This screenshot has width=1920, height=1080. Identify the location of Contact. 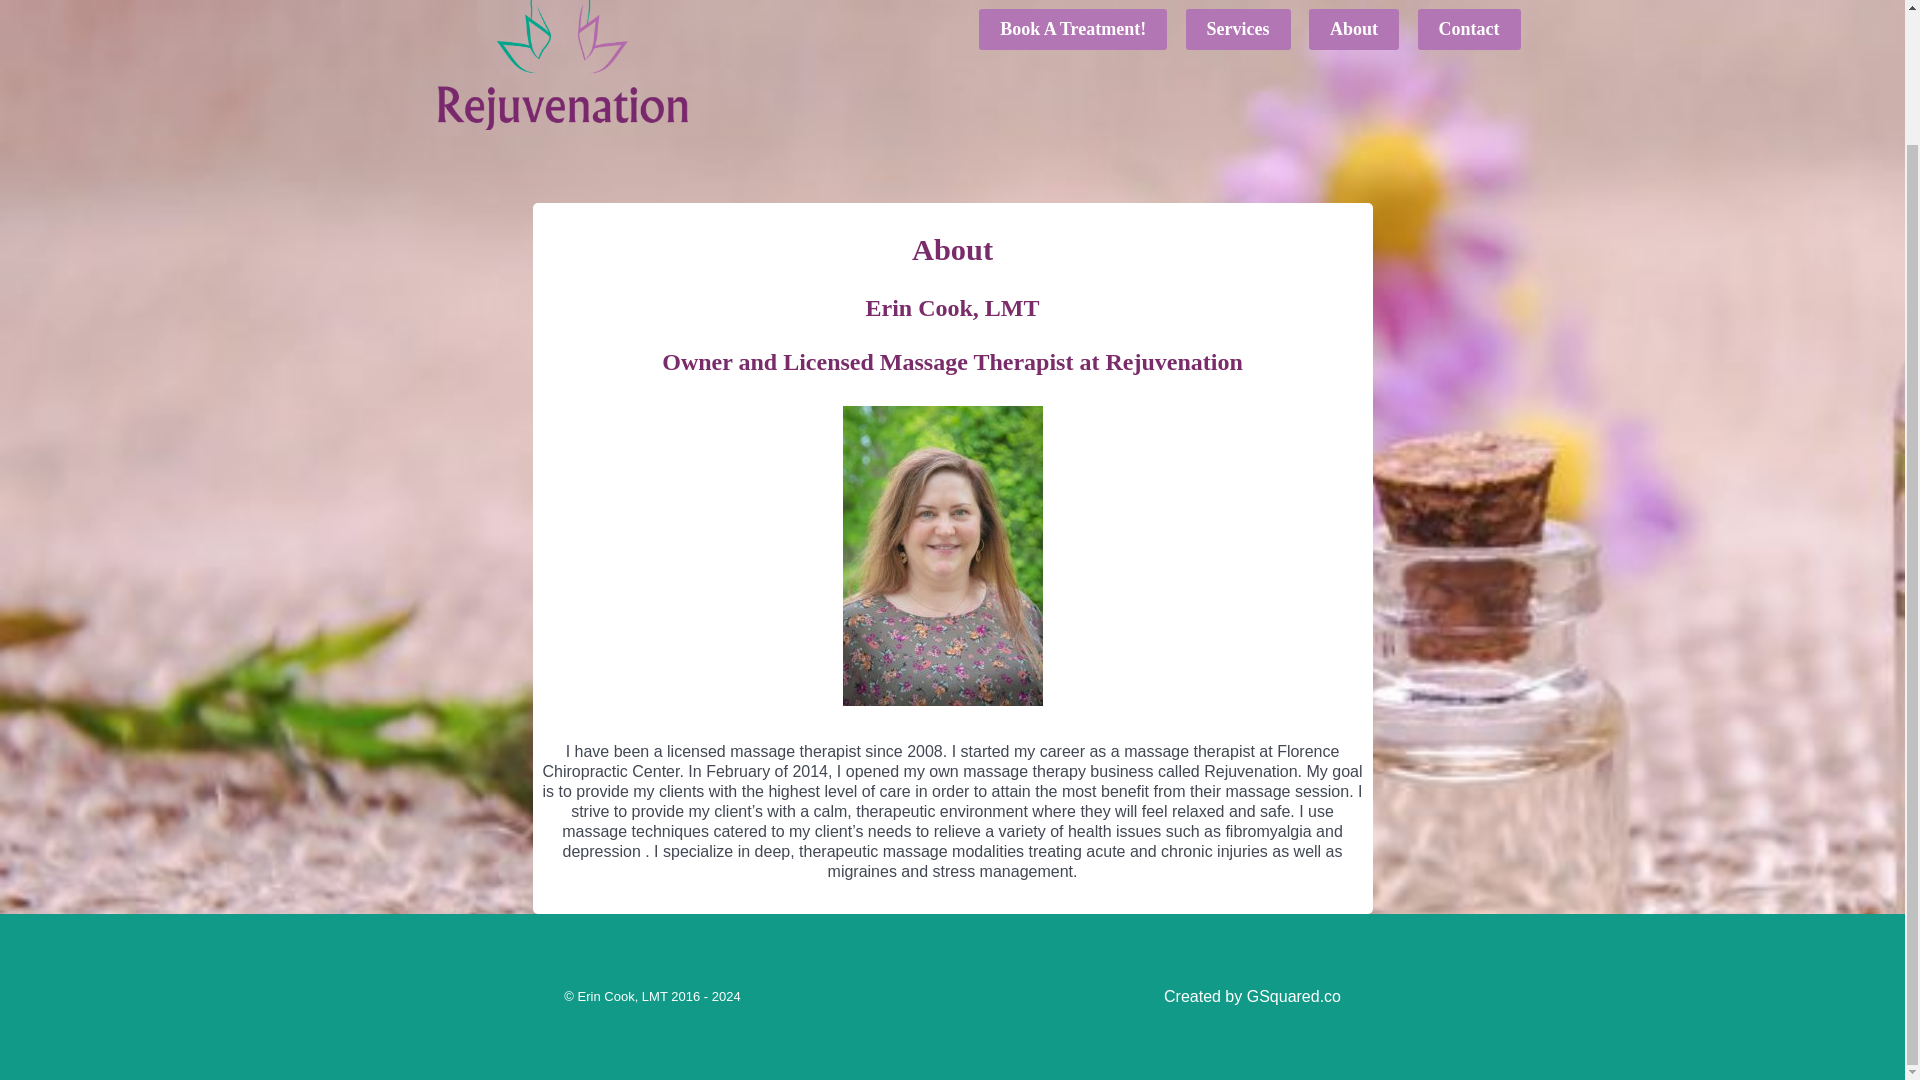
(1468, 29).